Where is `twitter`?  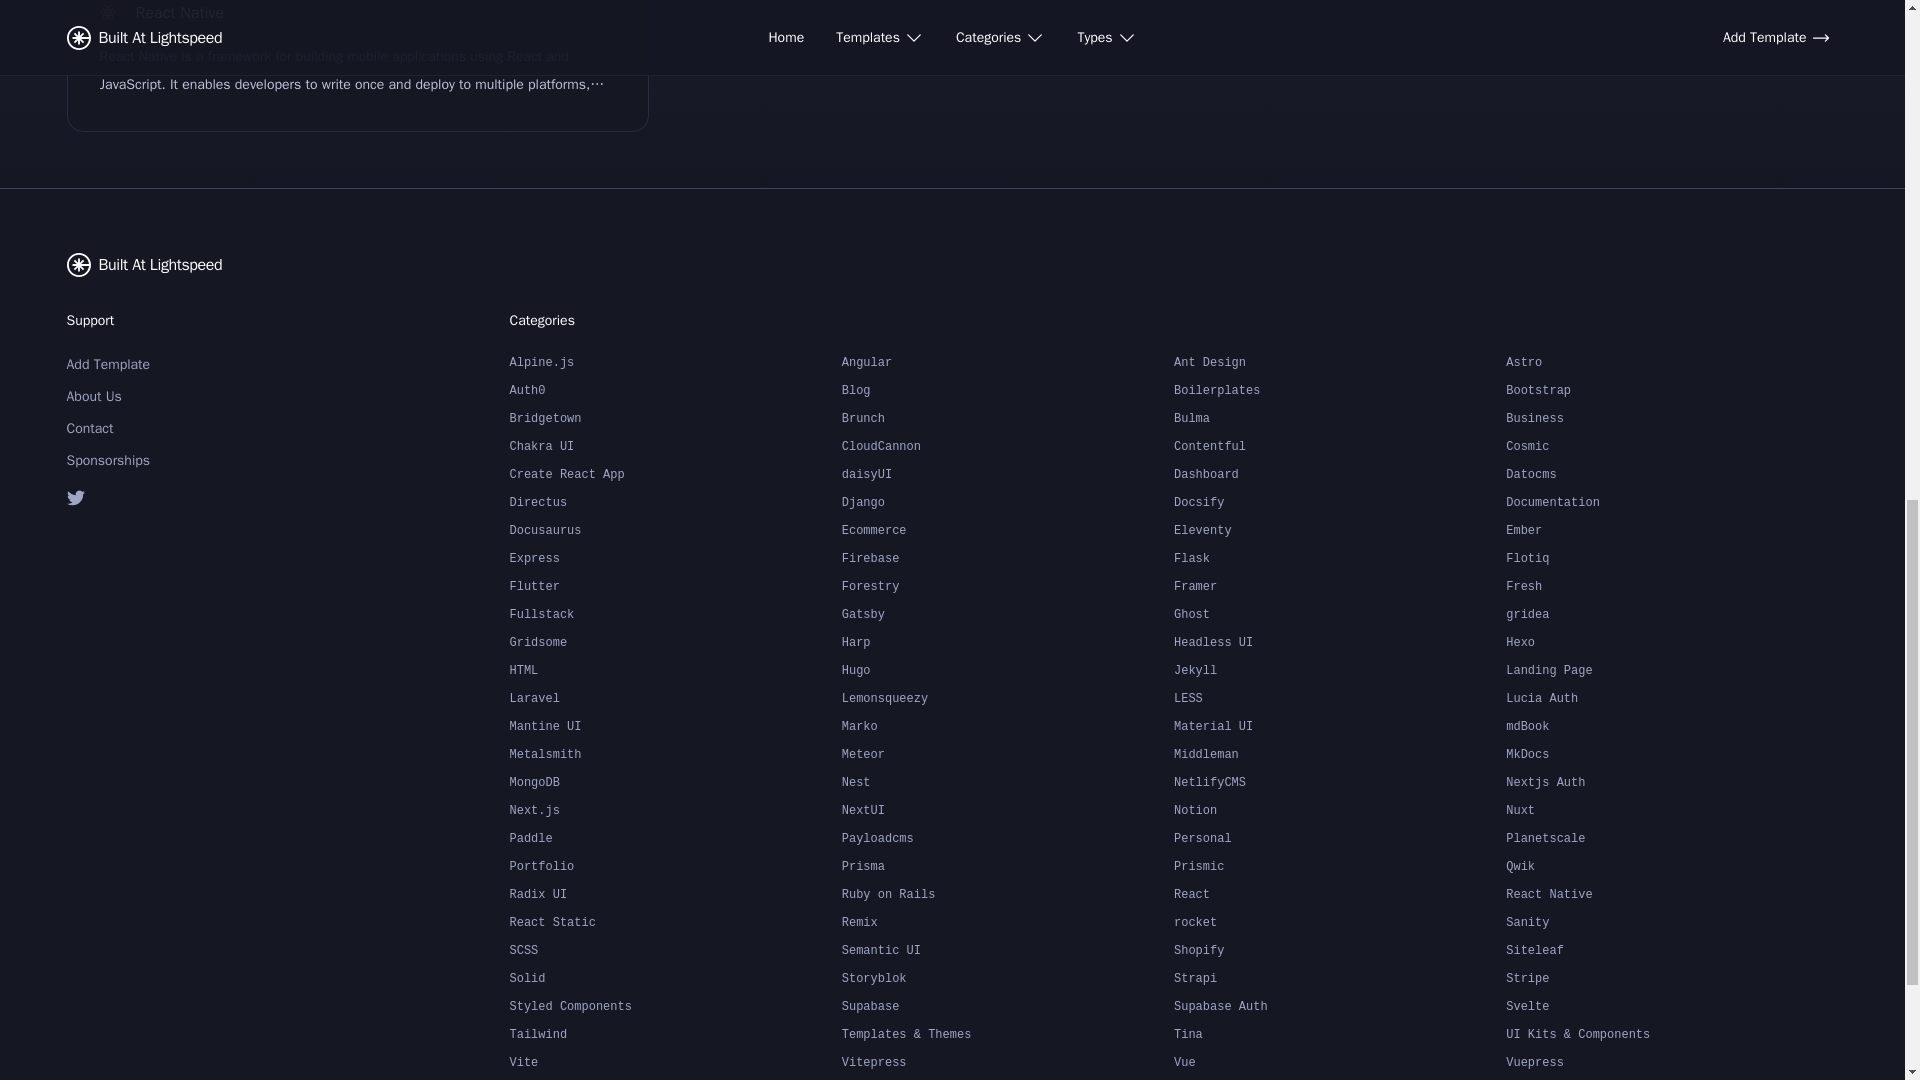 twitter is located at coordinates (168, 496).